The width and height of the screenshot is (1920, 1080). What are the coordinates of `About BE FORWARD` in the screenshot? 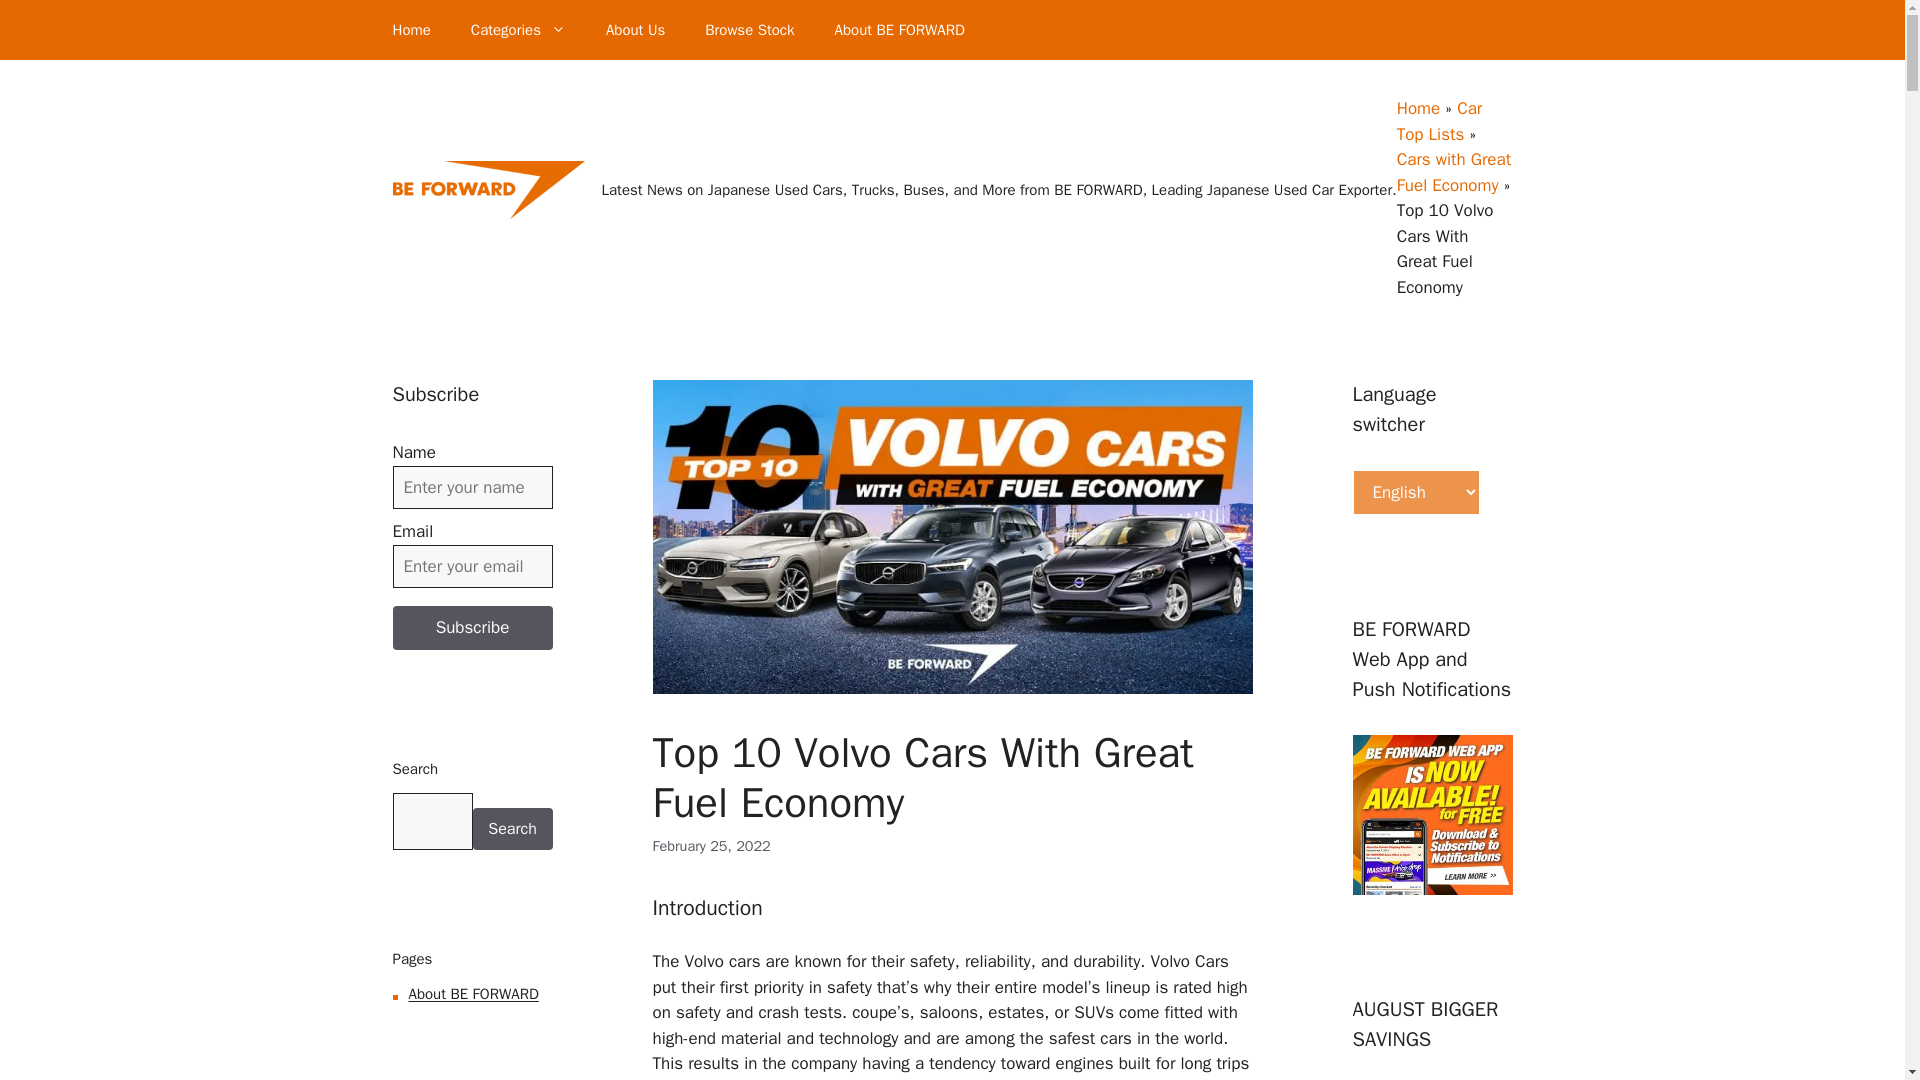 It's located at (899, 30).